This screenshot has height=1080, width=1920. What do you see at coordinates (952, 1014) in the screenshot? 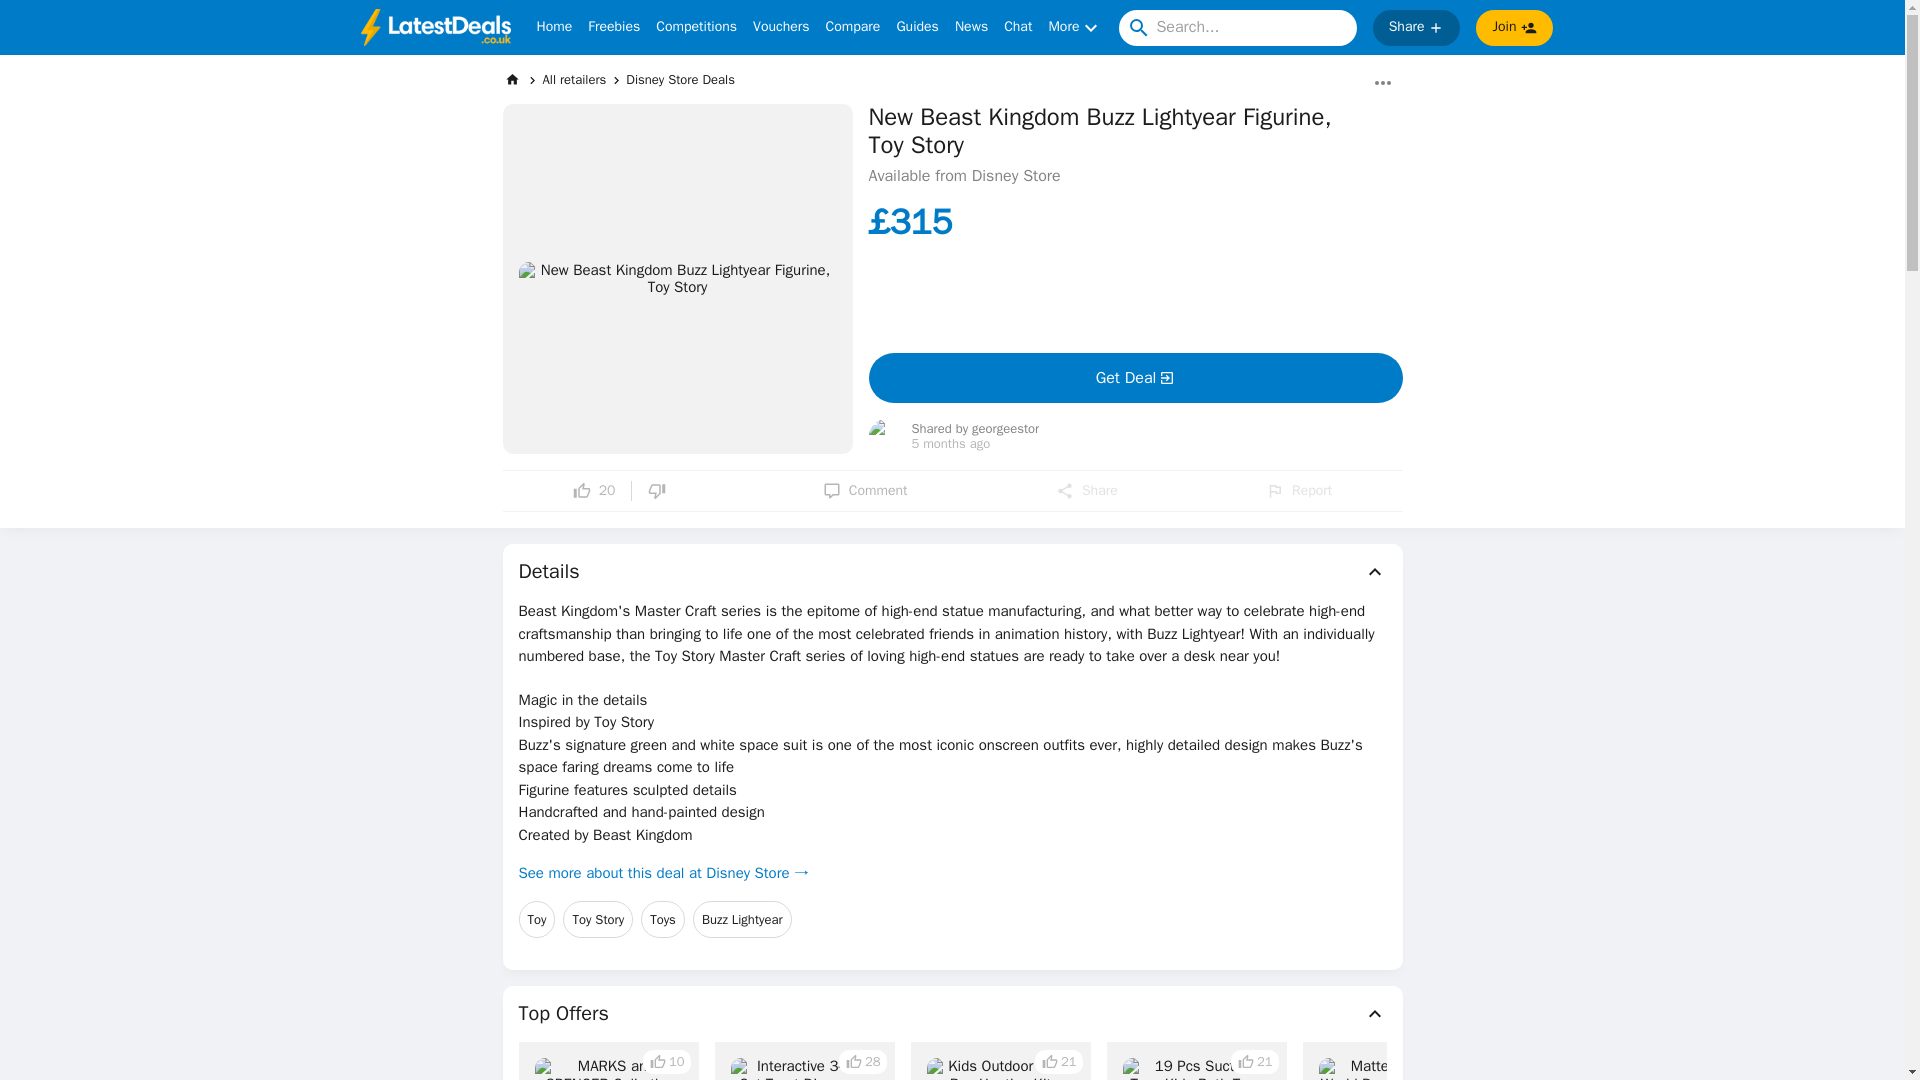
I see `Top Offers` at bounding box center [952, 1014].